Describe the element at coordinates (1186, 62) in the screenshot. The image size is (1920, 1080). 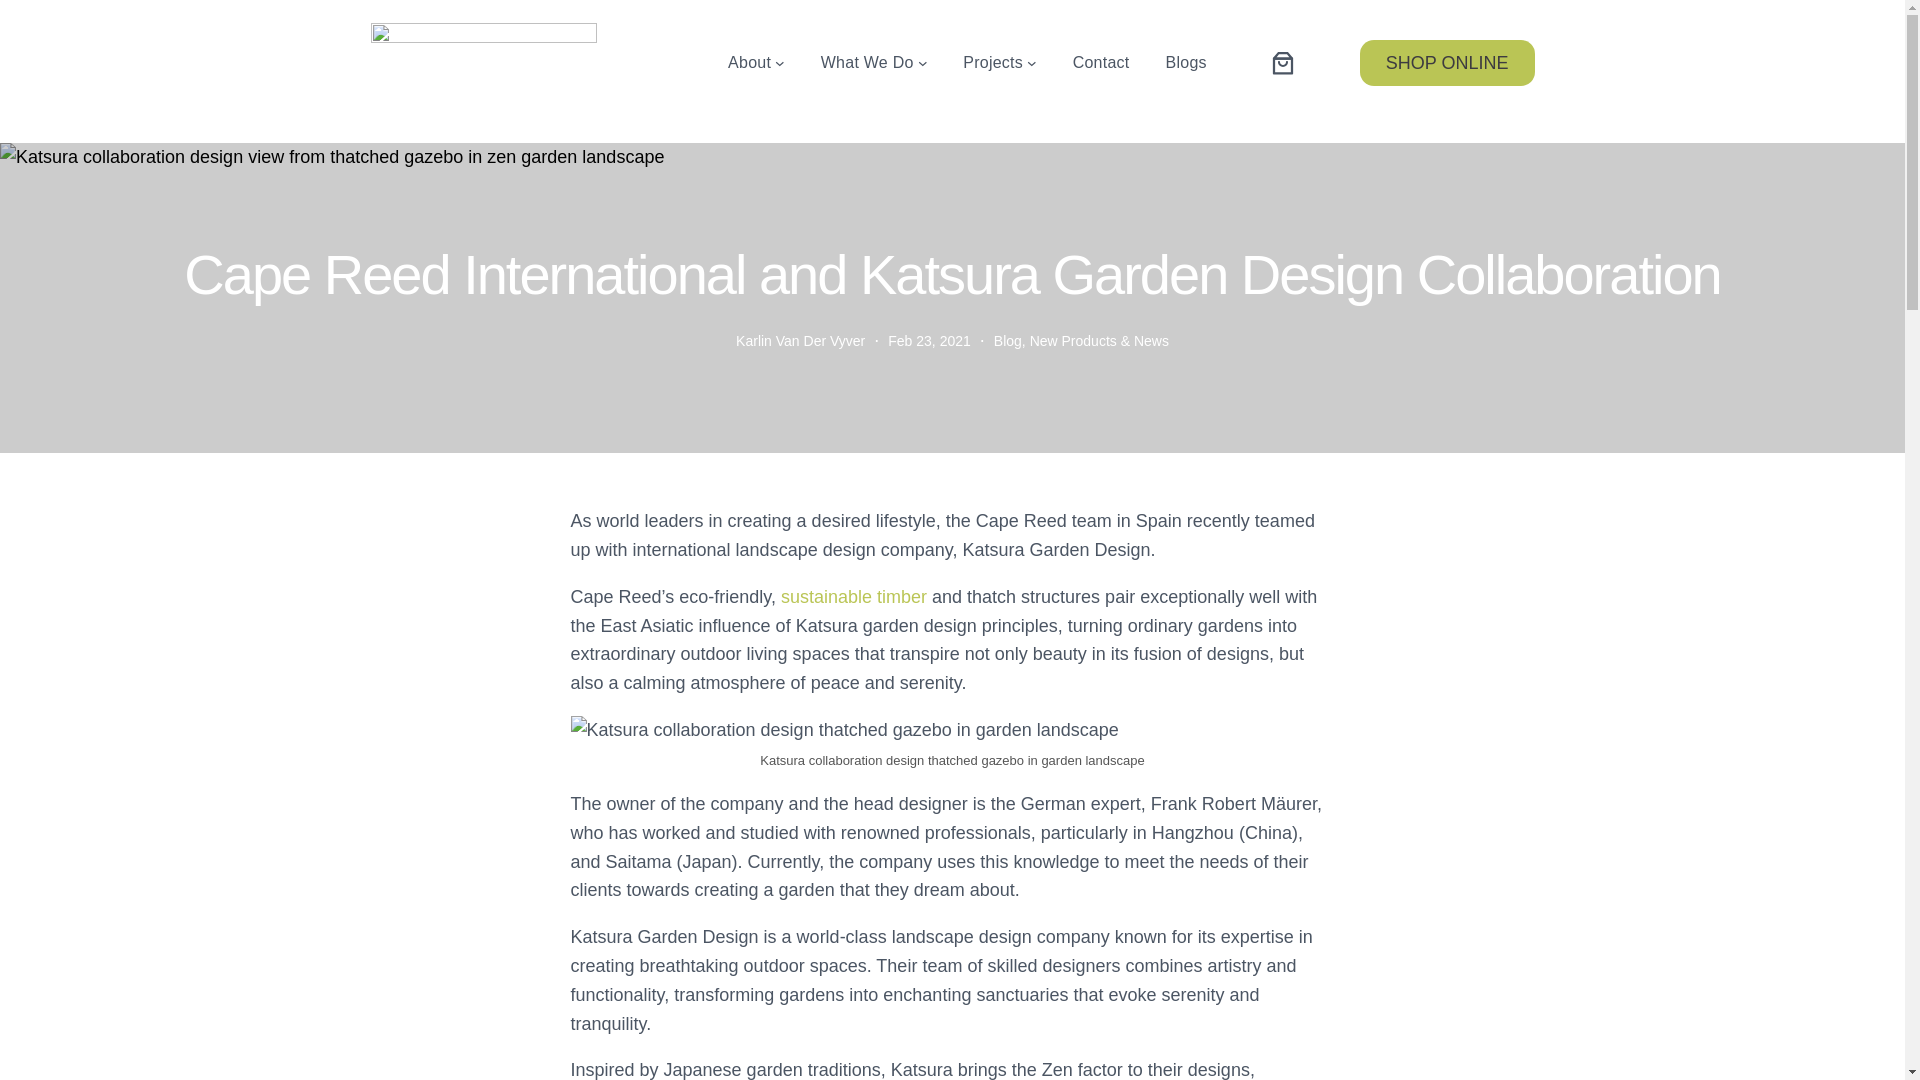
I see `Blogs` at that location.